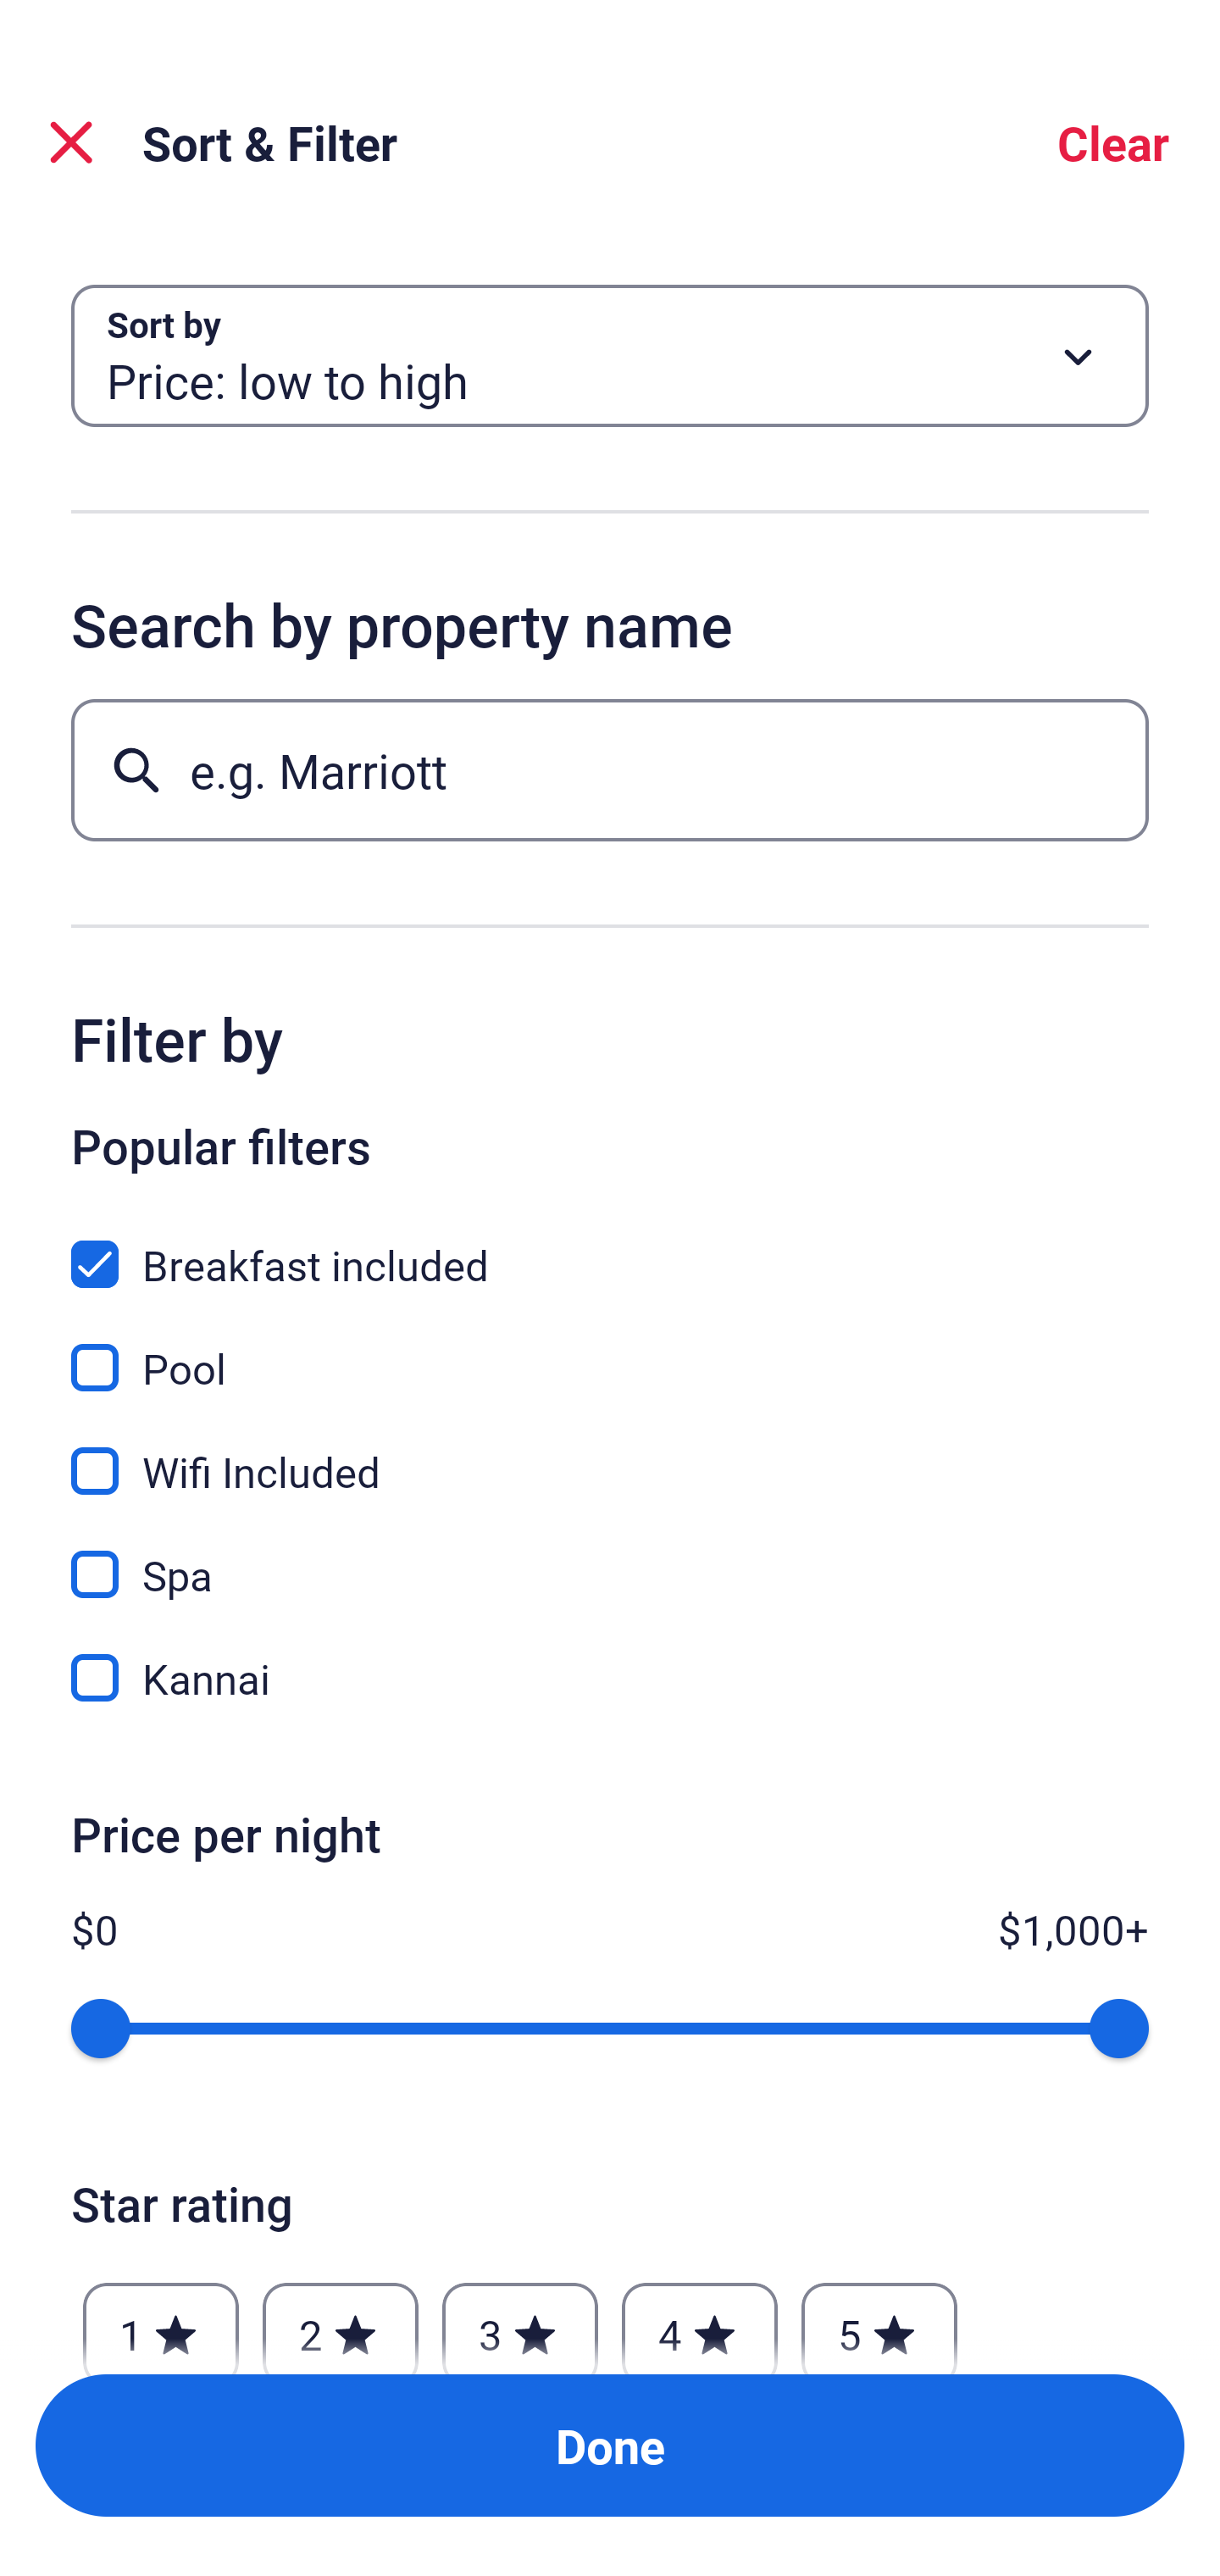 This screenshot has width=1220, height=2576. Describe the element at coordinates (610, 1246) in the screenshot. I see `Breakfast included, Breakfast included` at that location.